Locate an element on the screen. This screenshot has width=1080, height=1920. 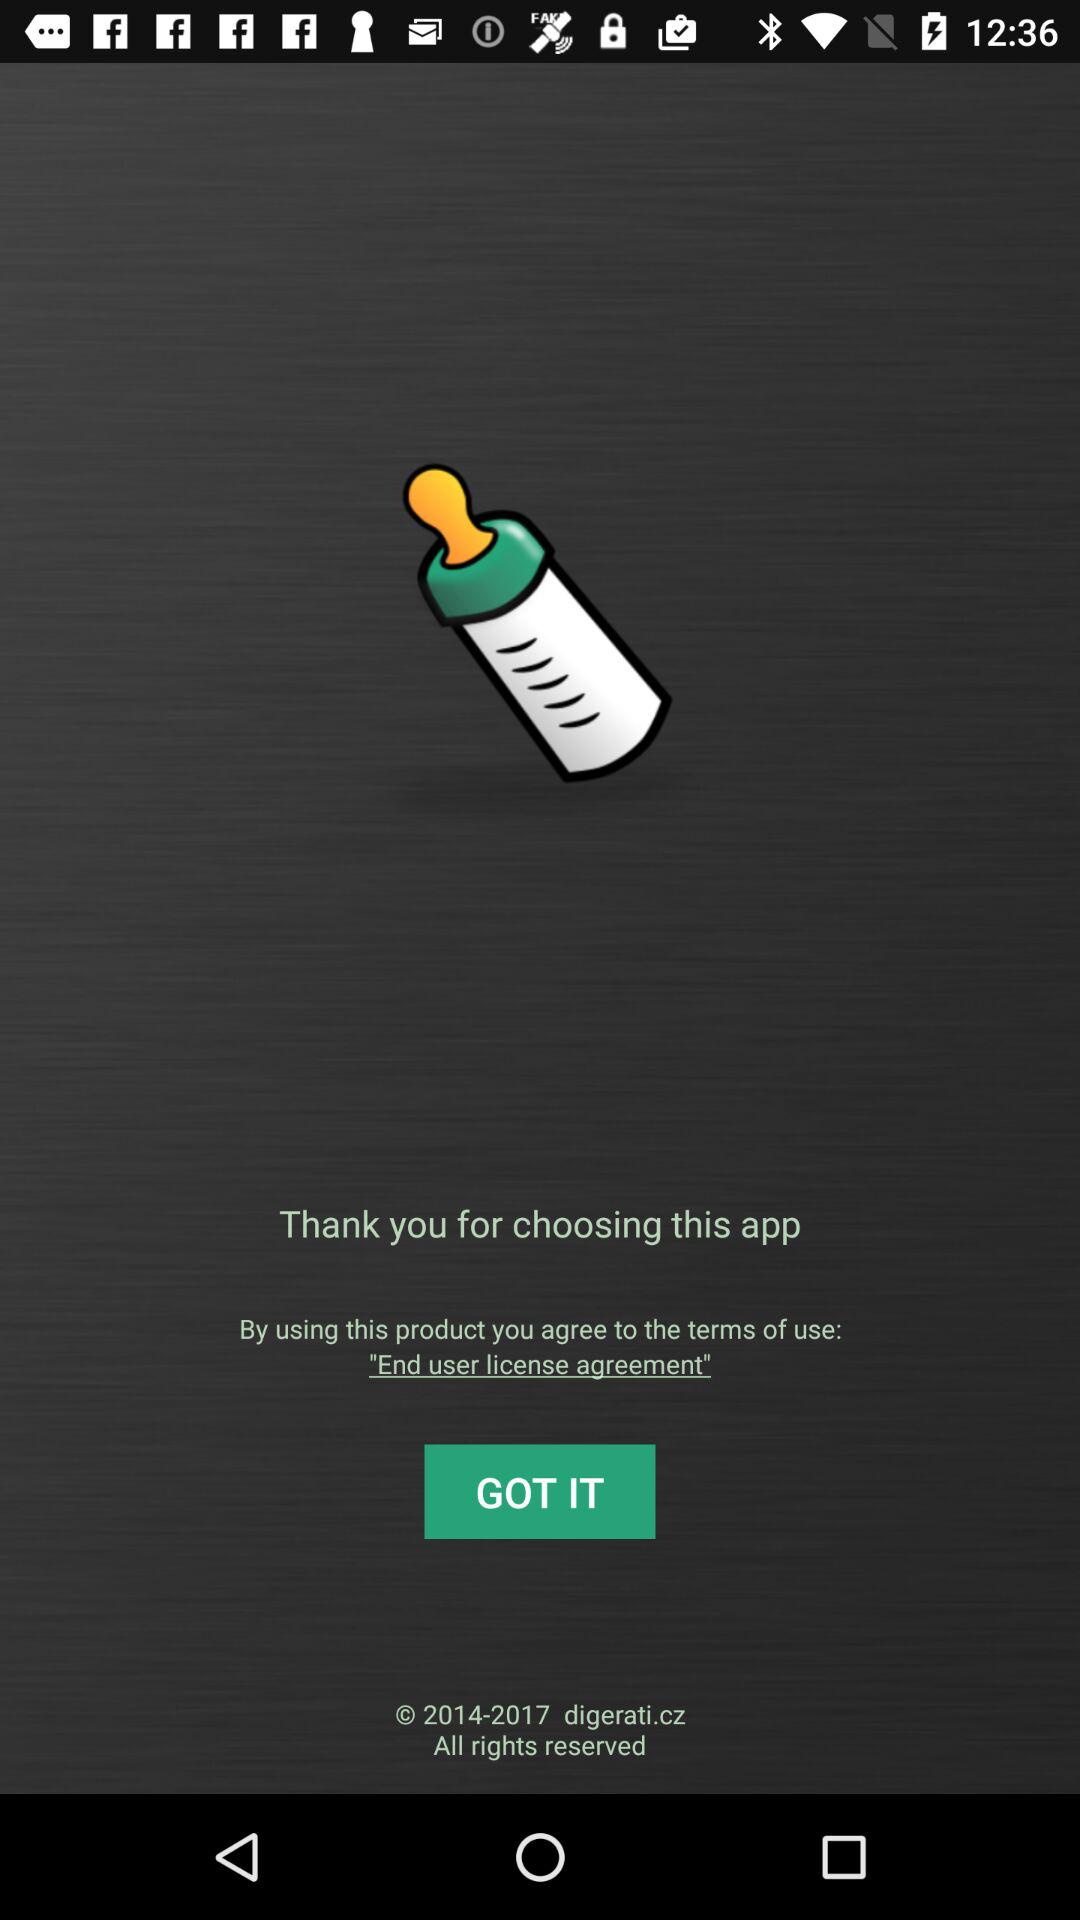
scroll to 2014 2017 digerati icon is located at coordinates (540, 1729).